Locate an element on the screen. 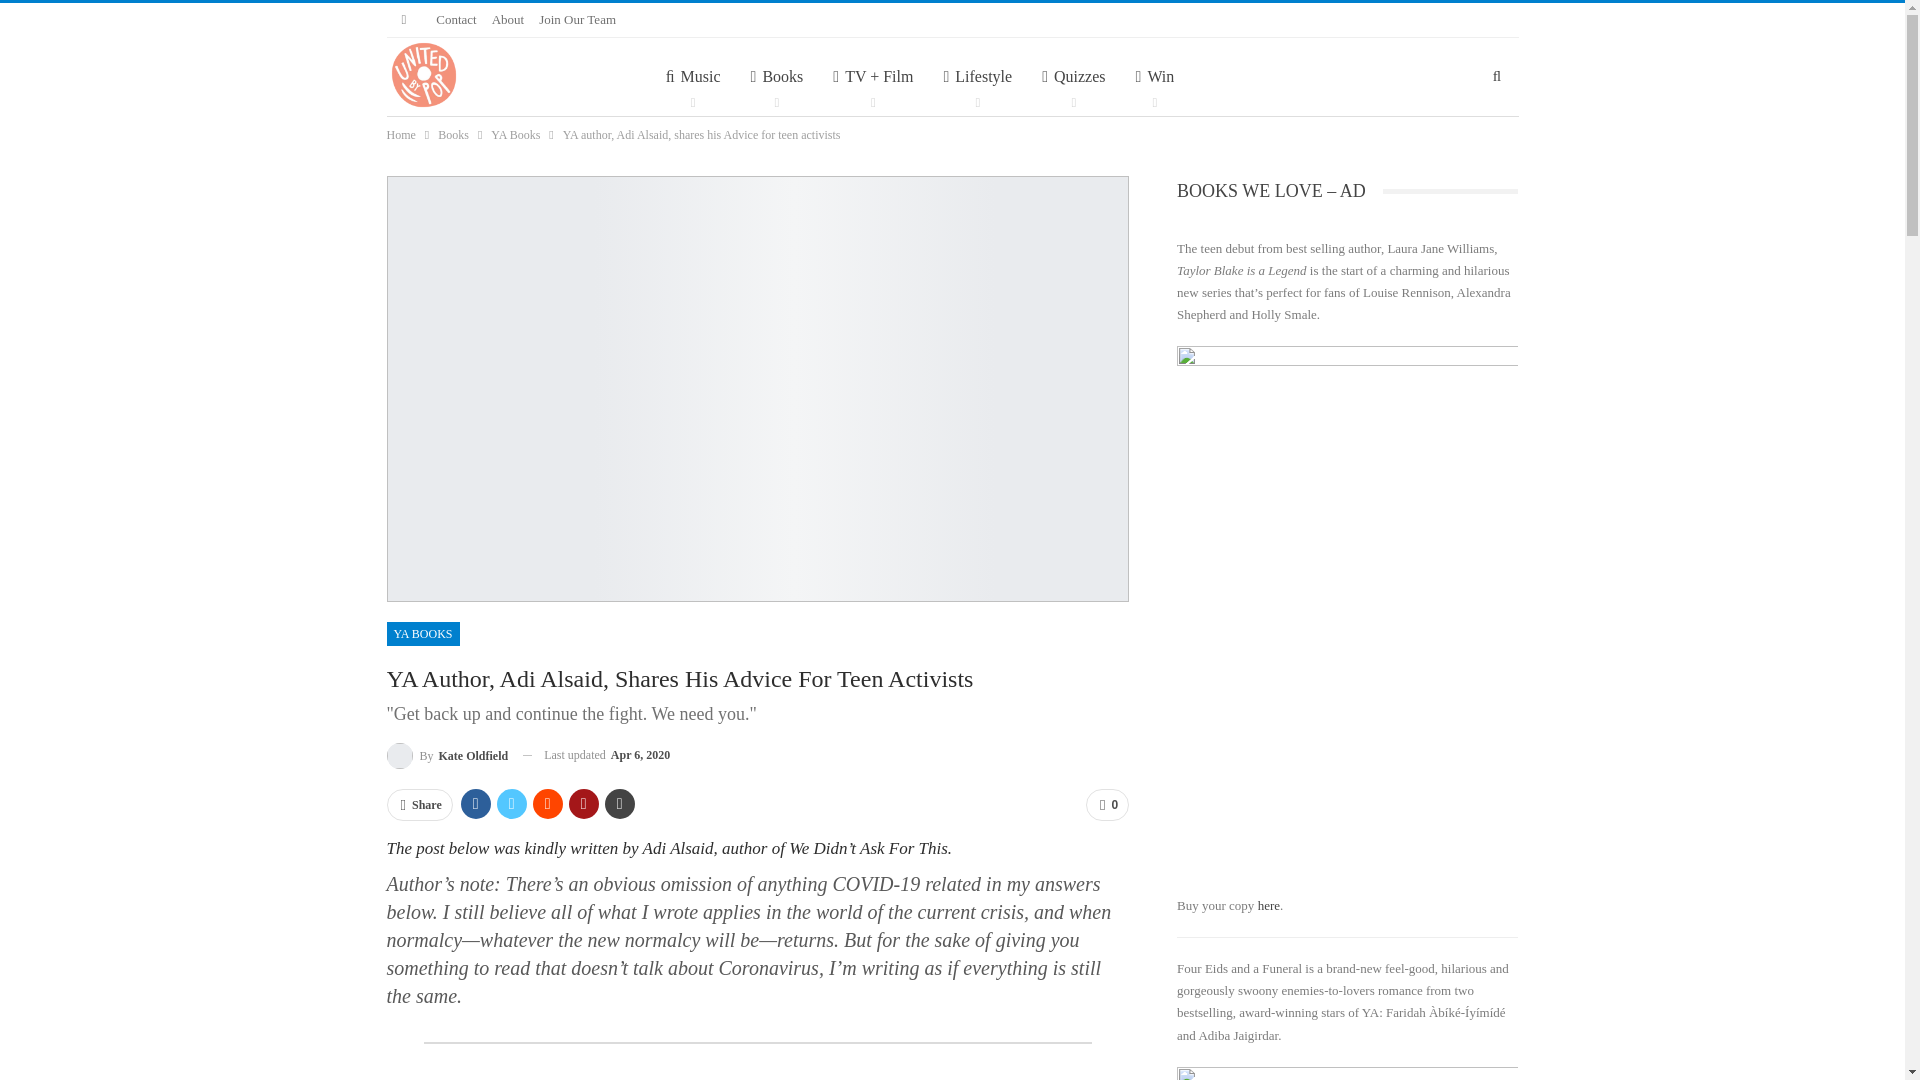 This screenshot has height=1080, width=1920. Books is located at coordinates (777, 76).